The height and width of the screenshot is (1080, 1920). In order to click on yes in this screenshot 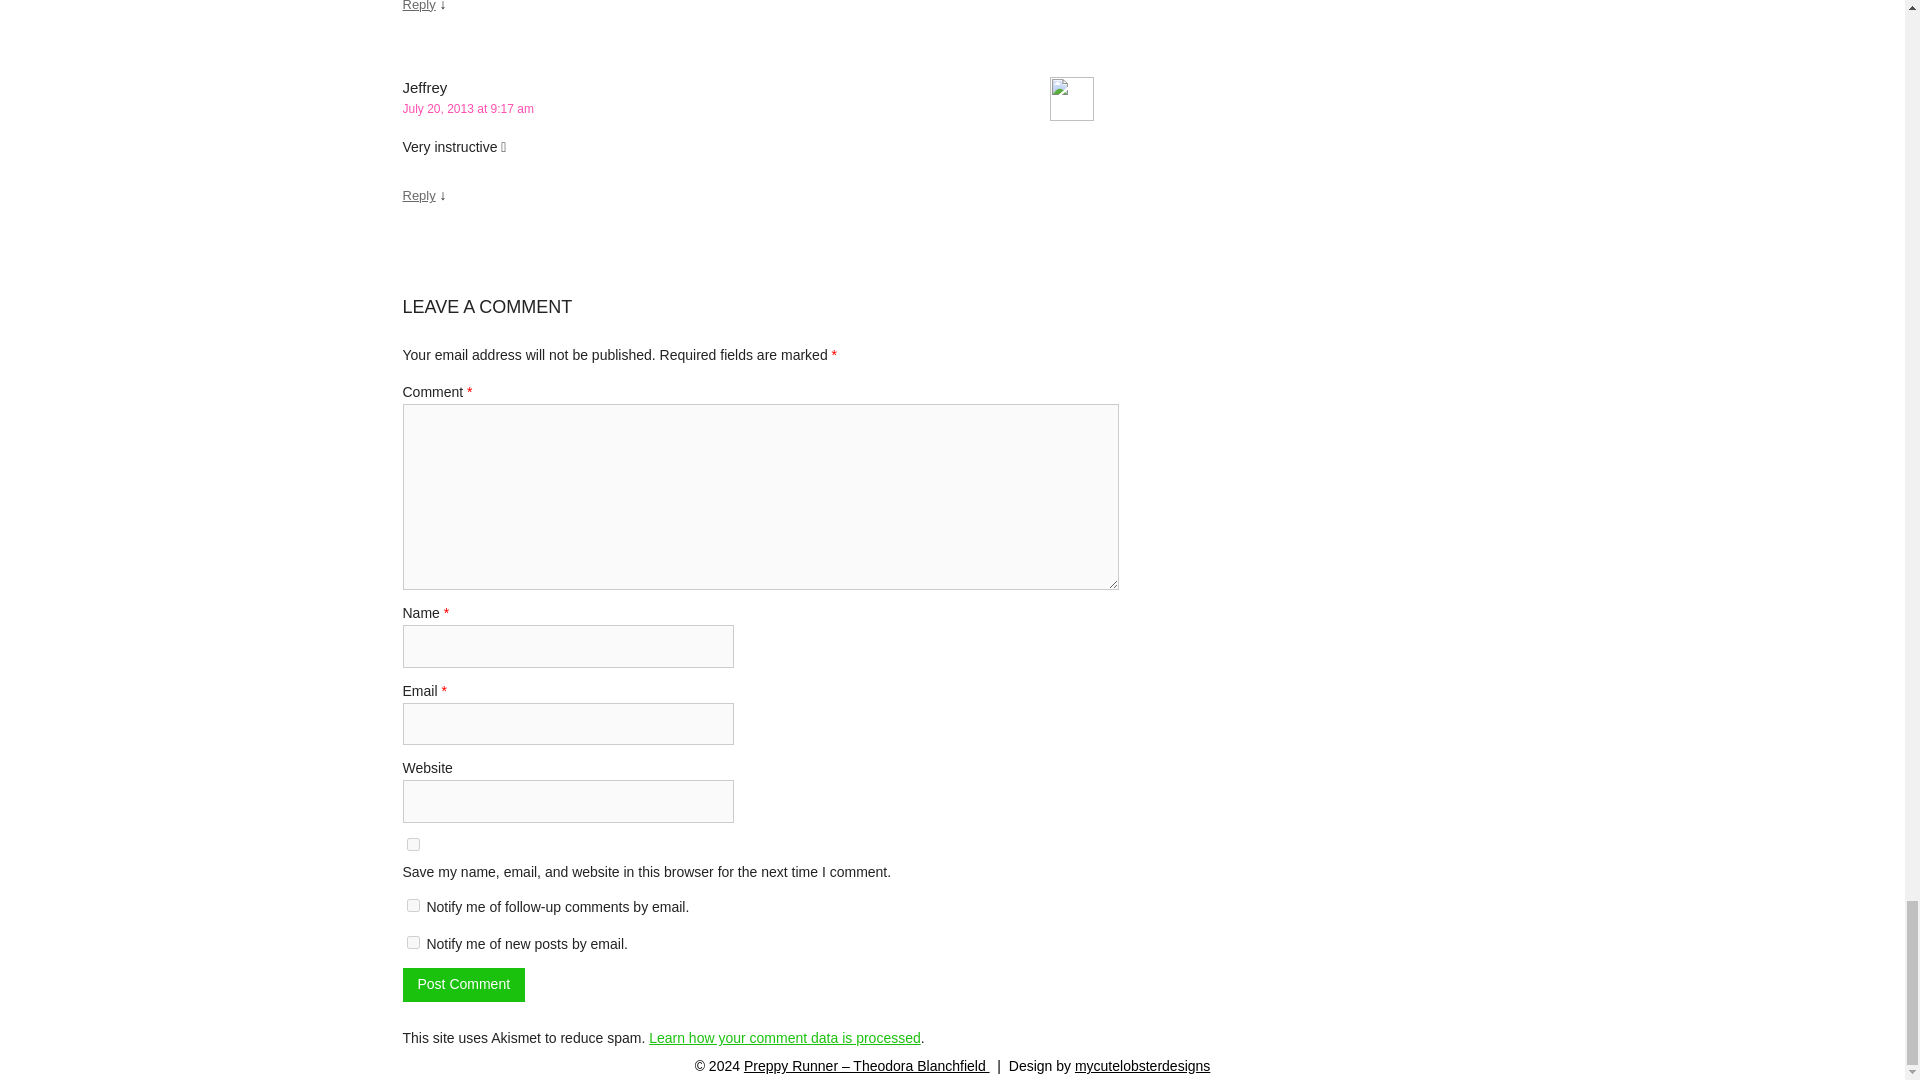, I will do `click(412, 844)`.